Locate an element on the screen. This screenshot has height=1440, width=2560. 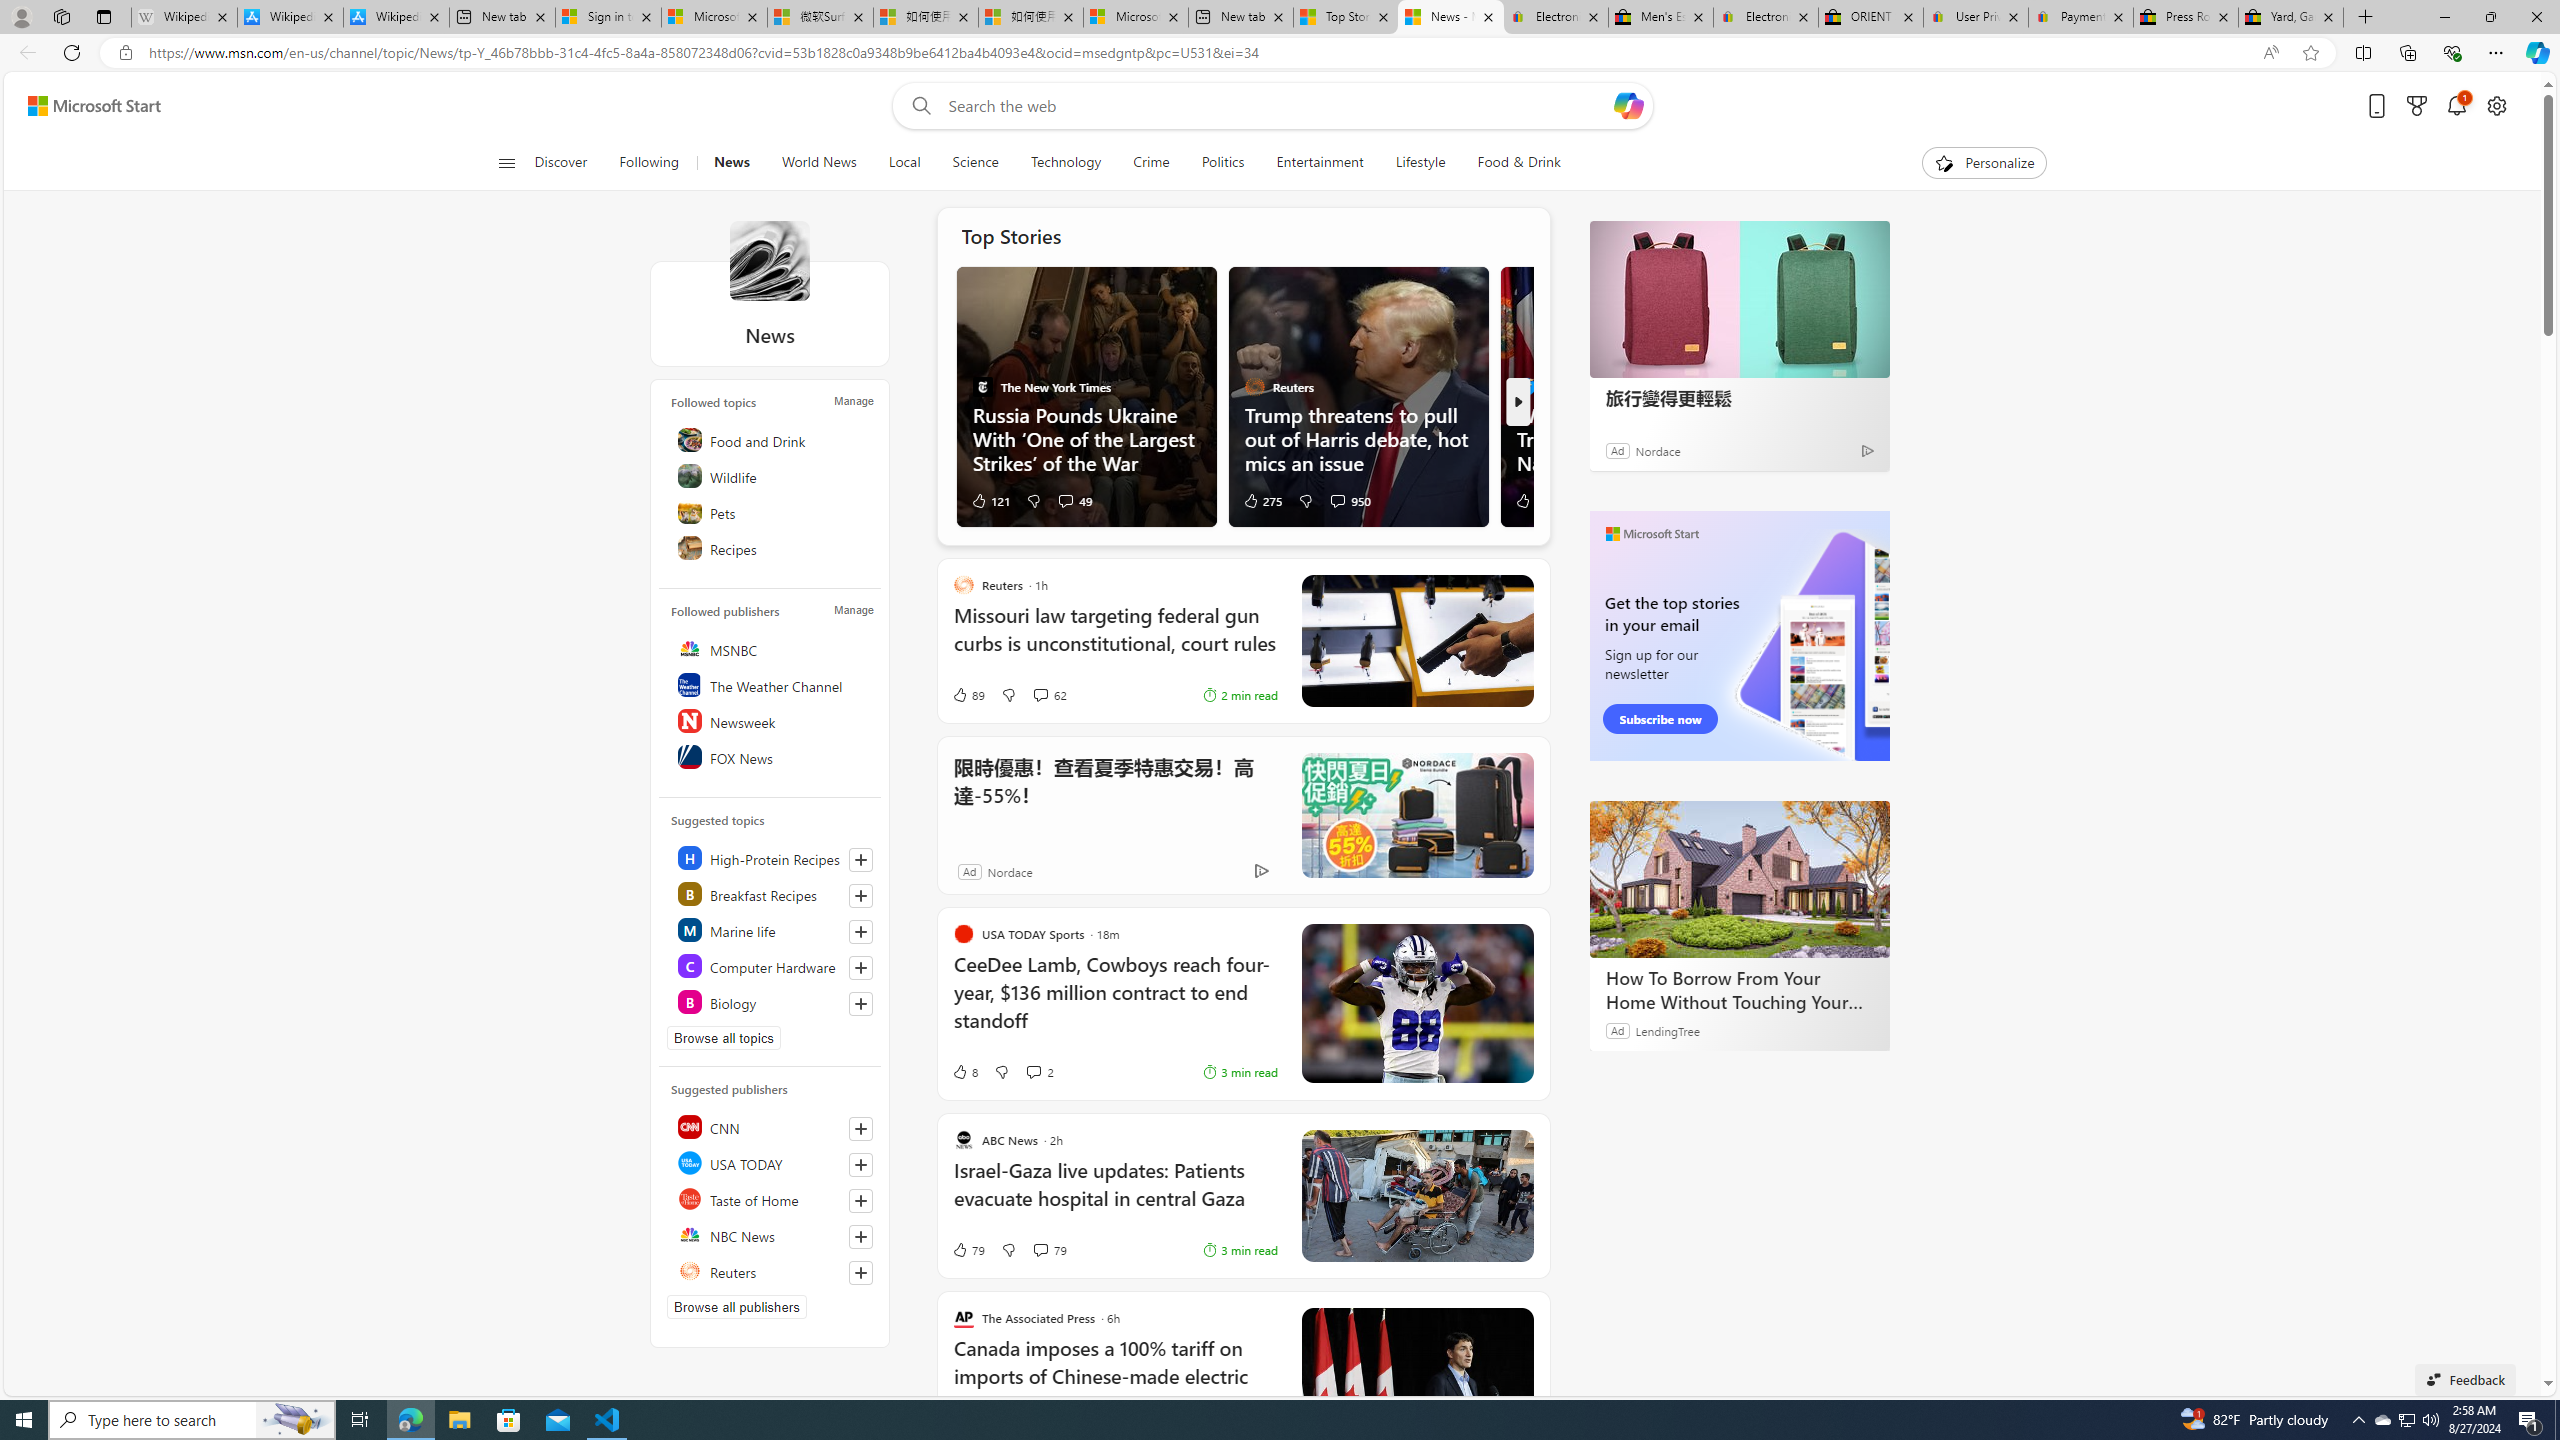
Lifestyle is located at coordinates (1420, 163).